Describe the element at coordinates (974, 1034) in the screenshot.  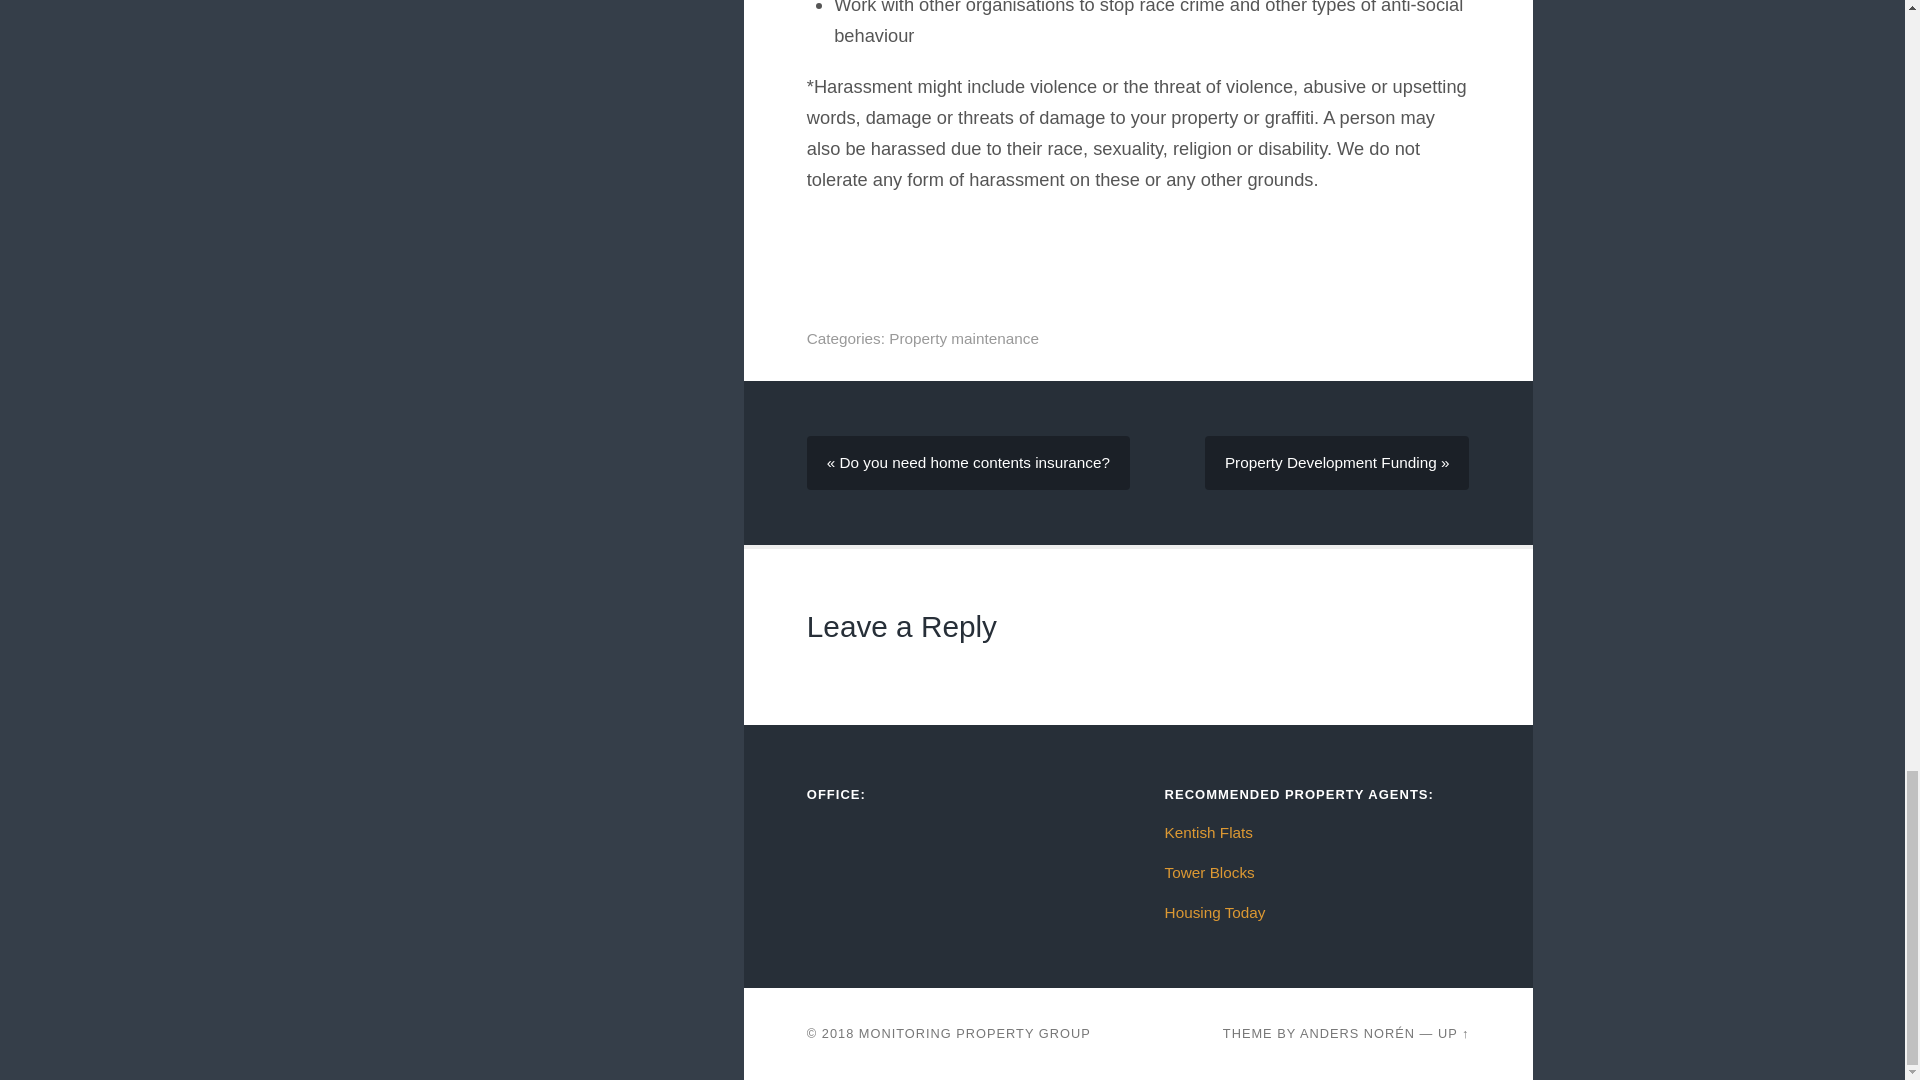
I see `Monitoring Property Group` at that location.